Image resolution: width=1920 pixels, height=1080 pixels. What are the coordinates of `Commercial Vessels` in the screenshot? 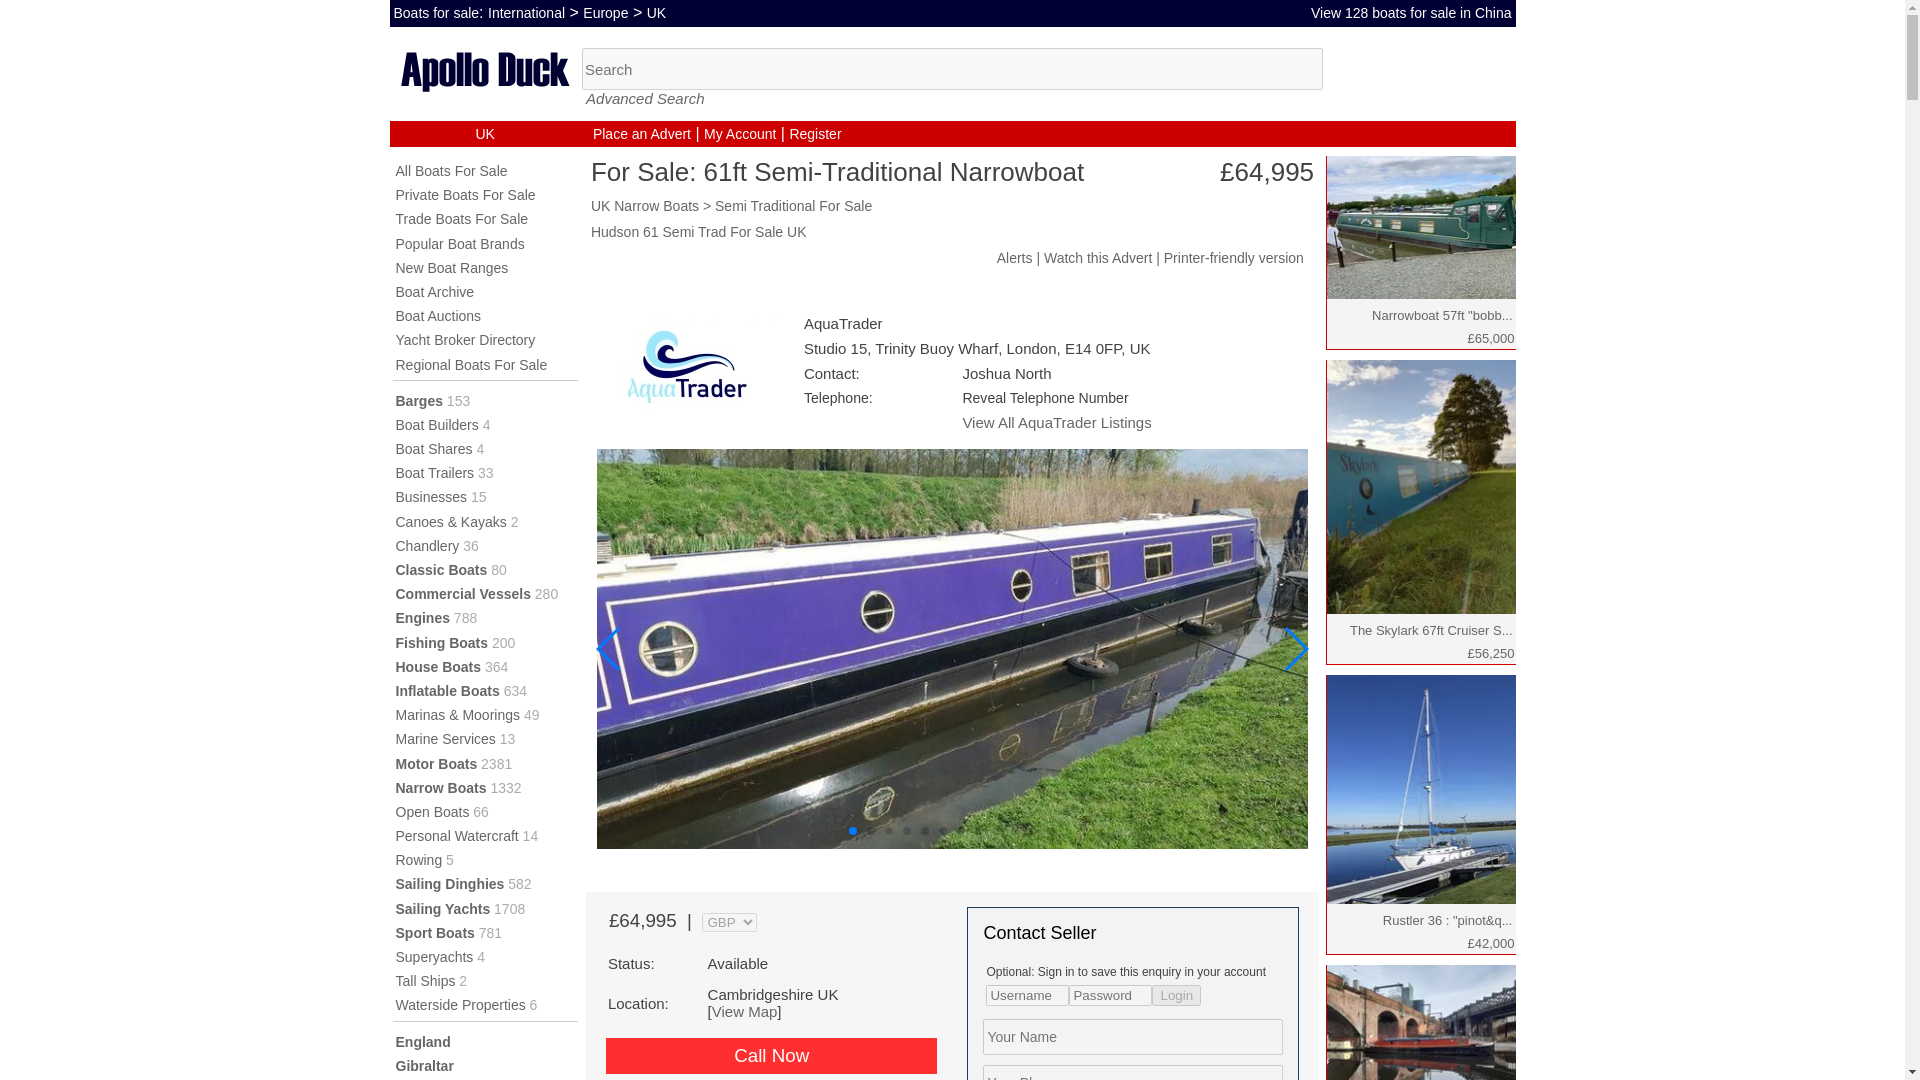 It's located at (463, 594).